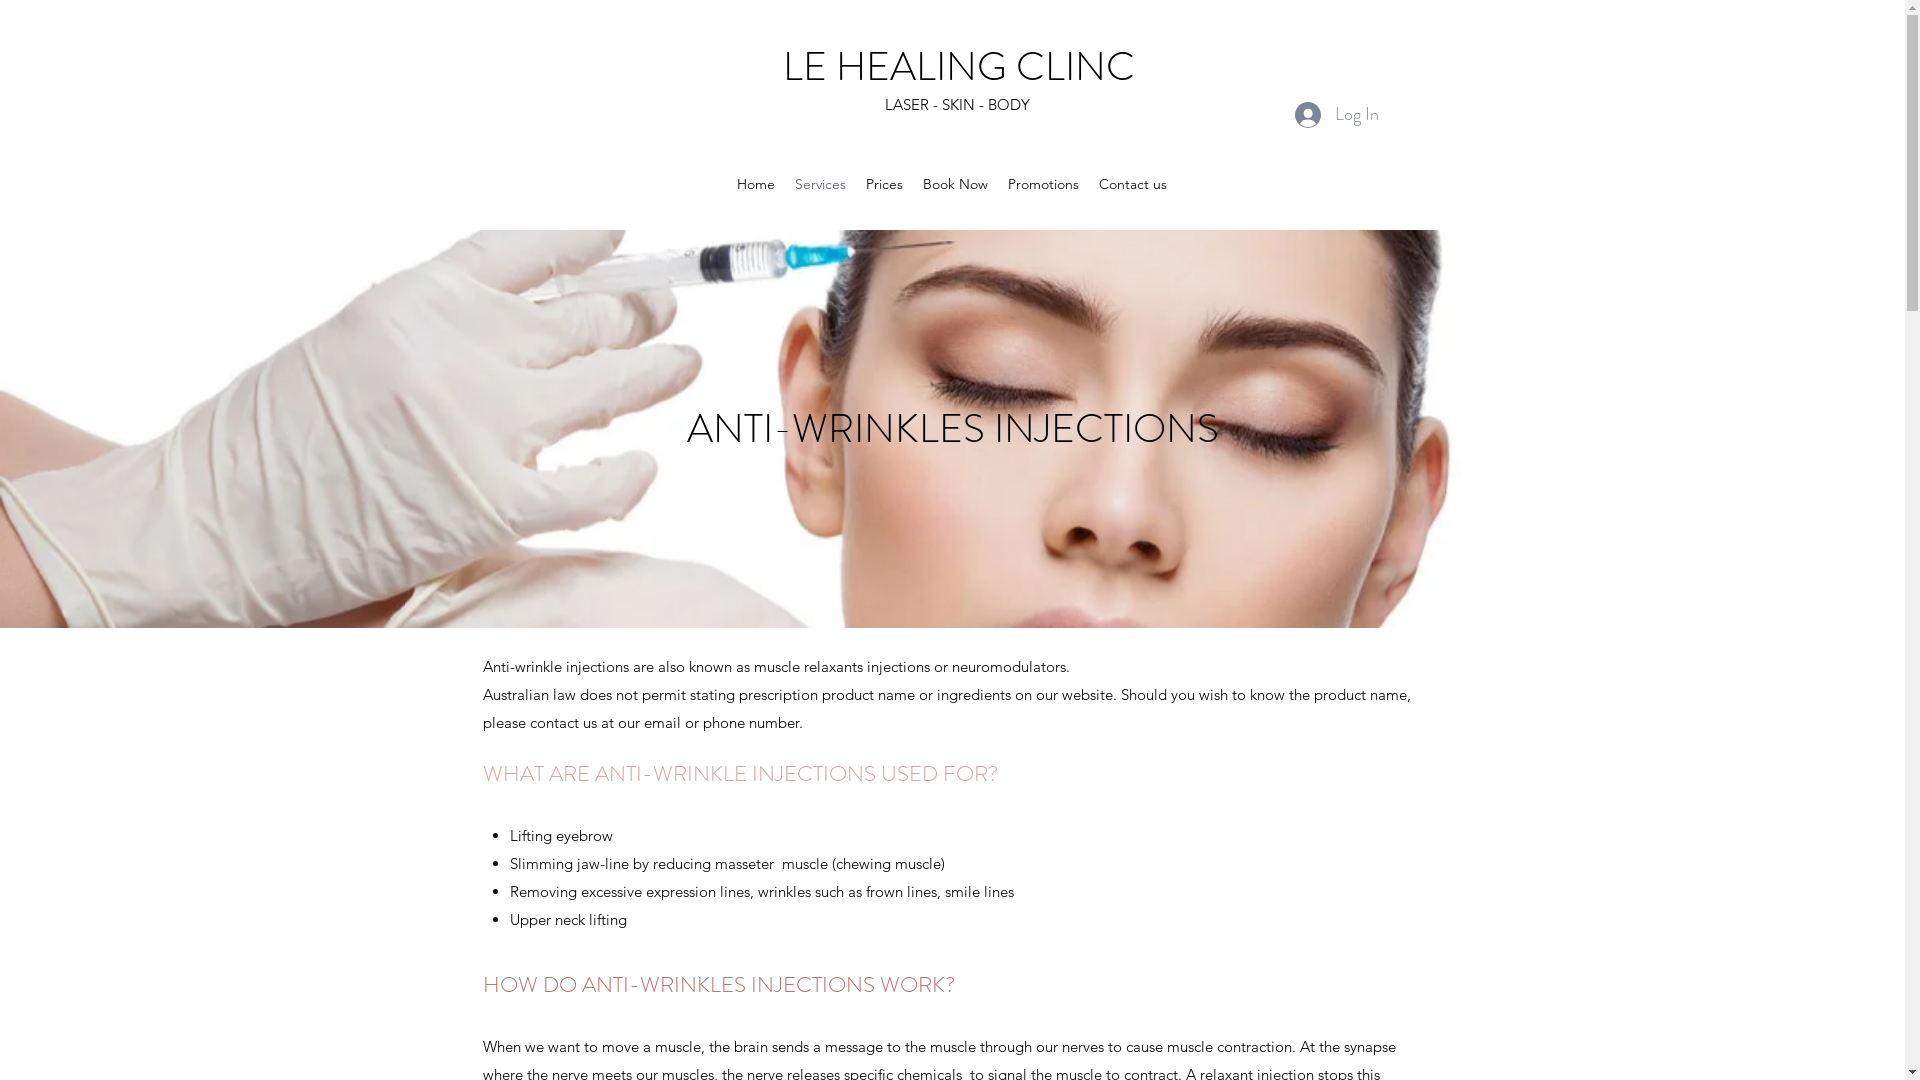 This screenshot has height=1080, width=1920. Describe the element at coordinates (820, 184) in the screenshot. I see `Services` at that location.